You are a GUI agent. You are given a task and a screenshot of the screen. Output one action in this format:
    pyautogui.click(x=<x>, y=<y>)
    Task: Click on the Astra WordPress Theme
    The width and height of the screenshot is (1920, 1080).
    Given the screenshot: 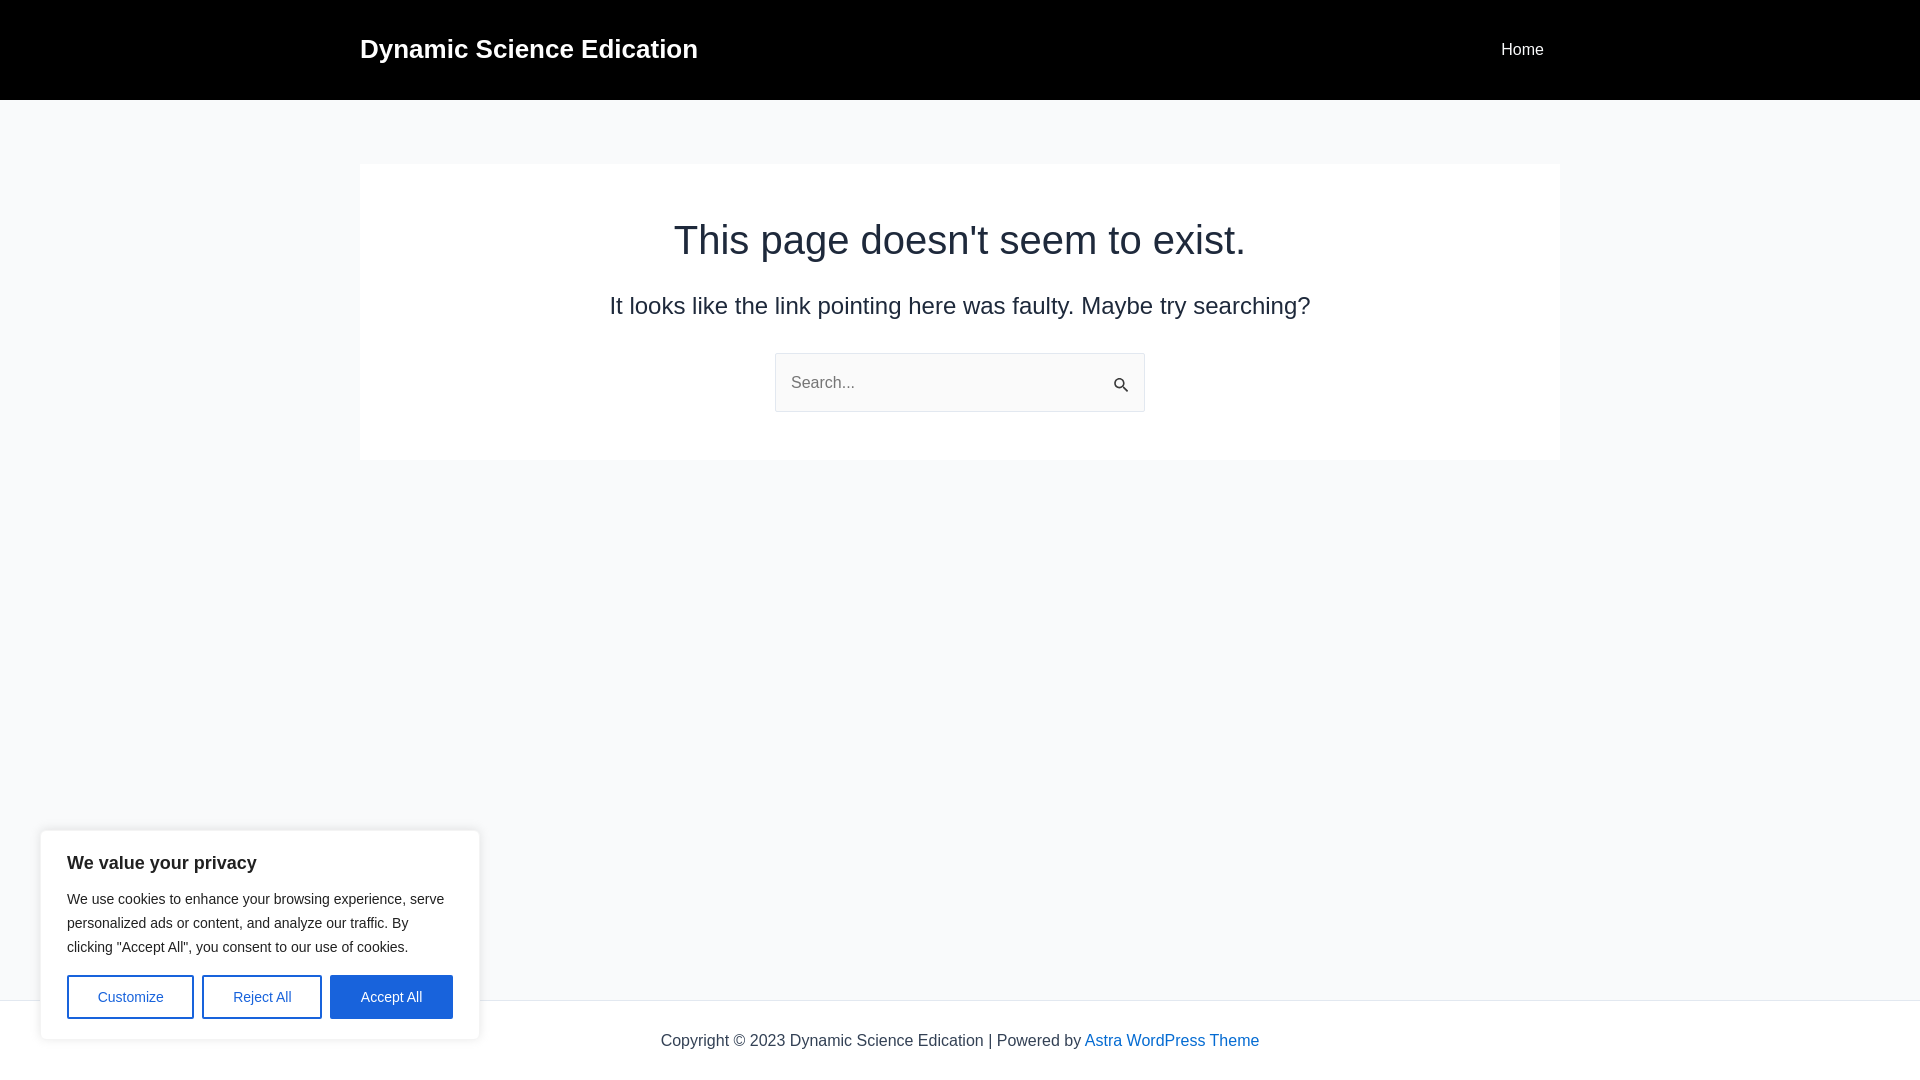 What is the action you would take?
    pyautogui.click(x=1172, y=1040)
    